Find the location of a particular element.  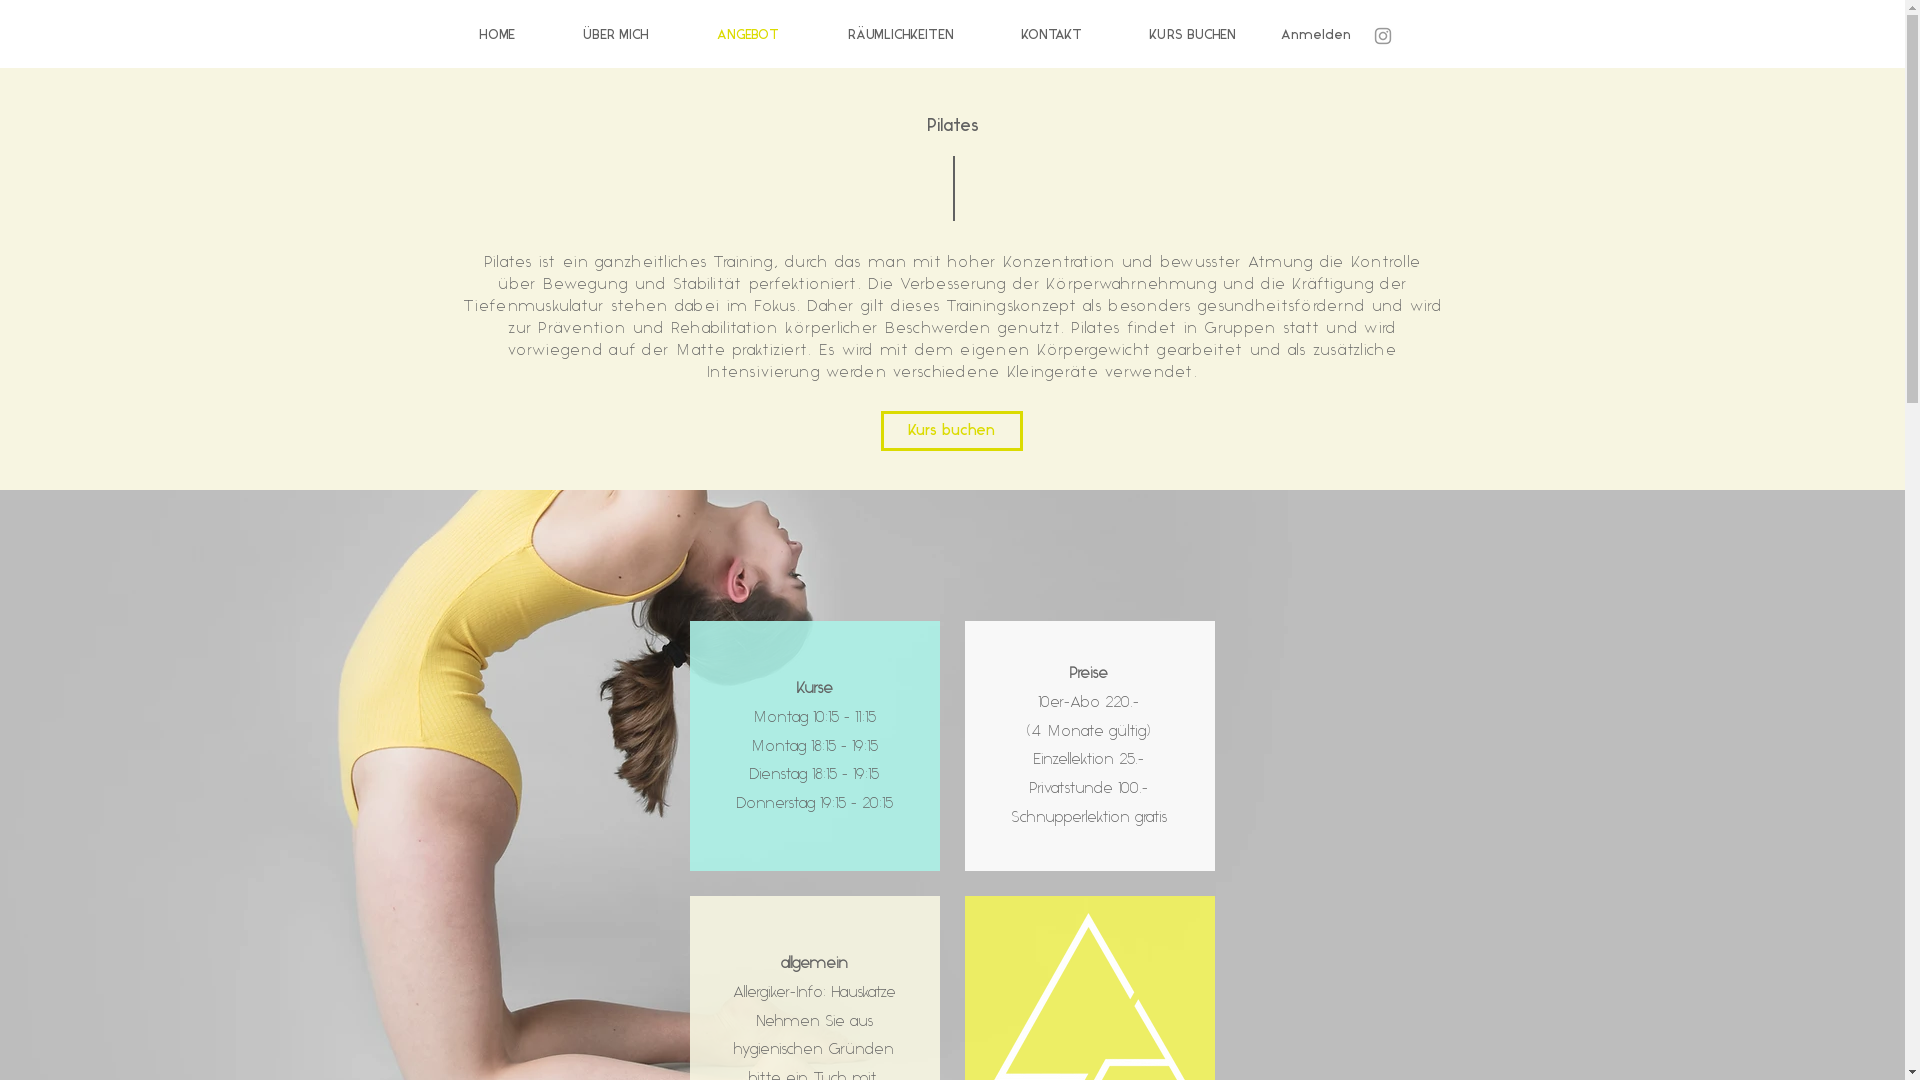

Anmelden is located at coordinates (1315, 36).